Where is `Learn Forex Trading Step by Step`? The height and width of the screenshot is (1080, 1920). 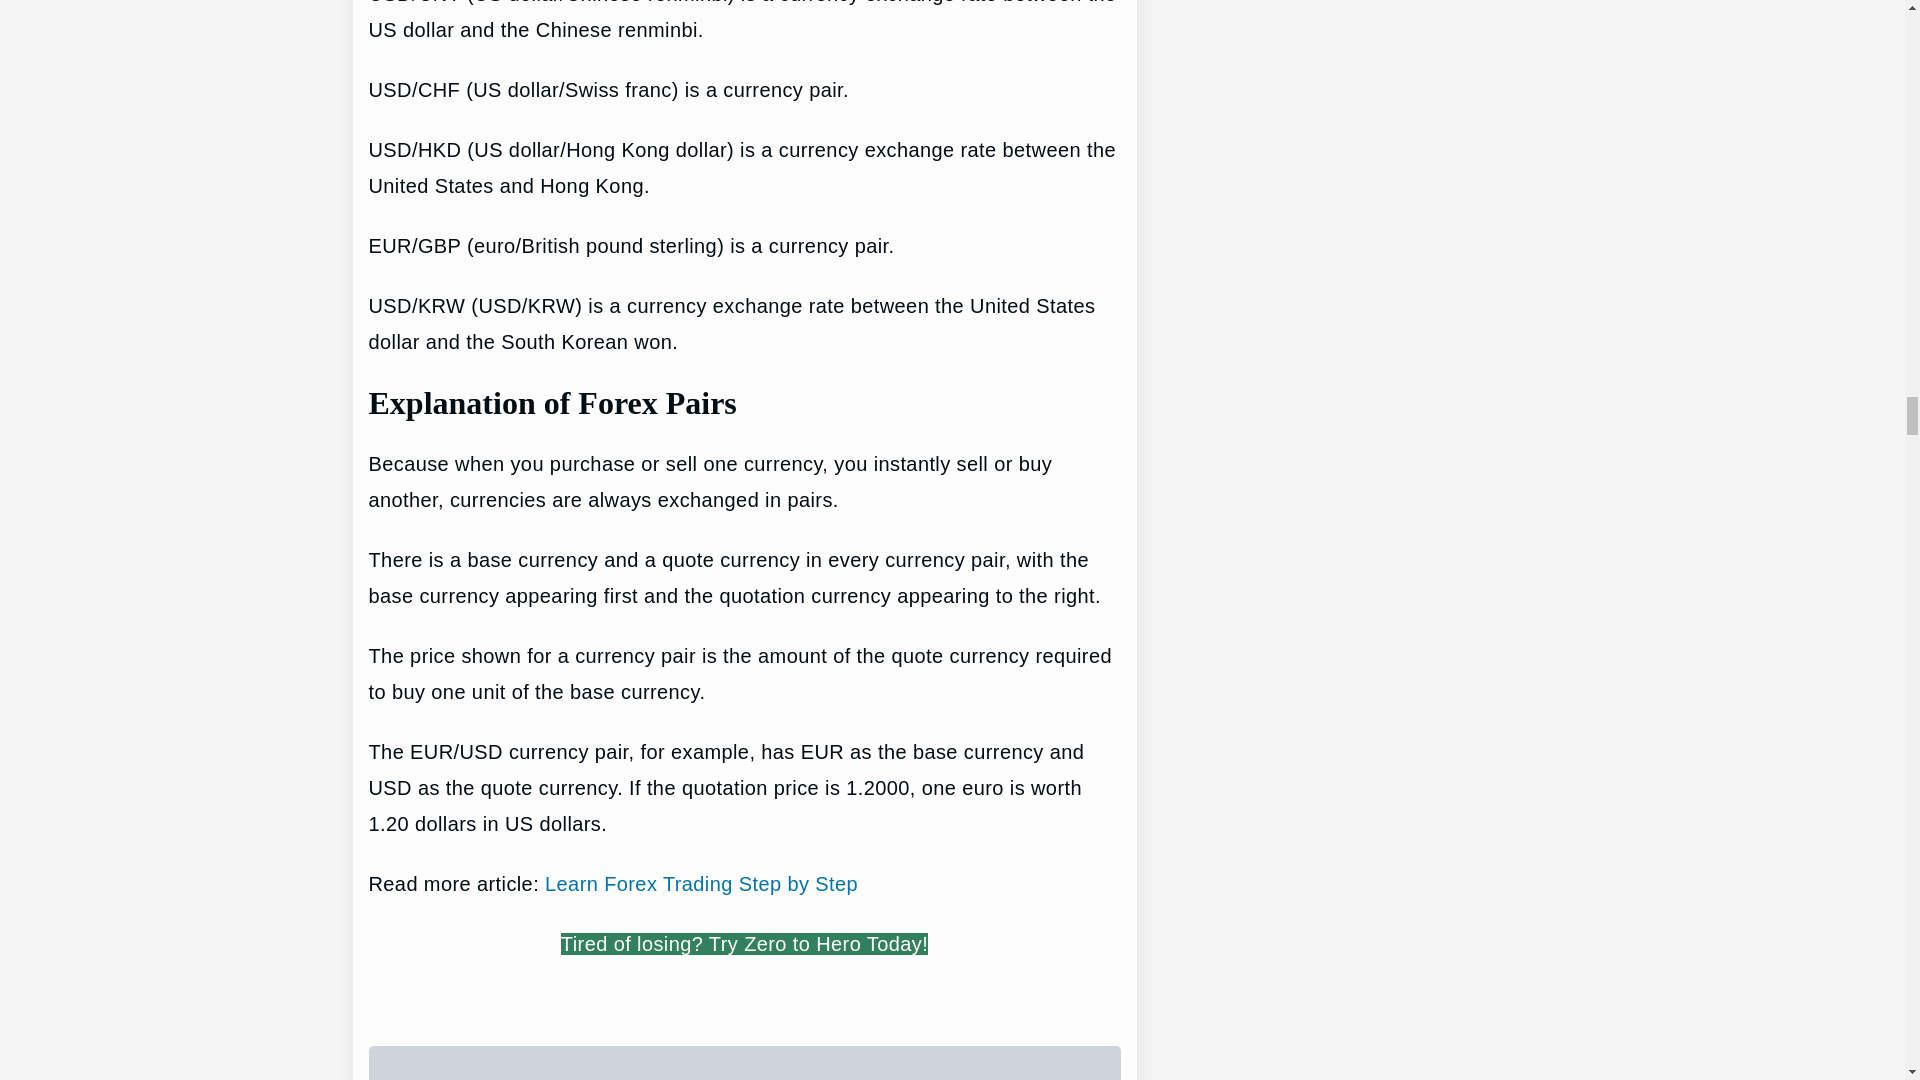 Learn Forex Trading Step by Step is located at coordinates (702, 884).